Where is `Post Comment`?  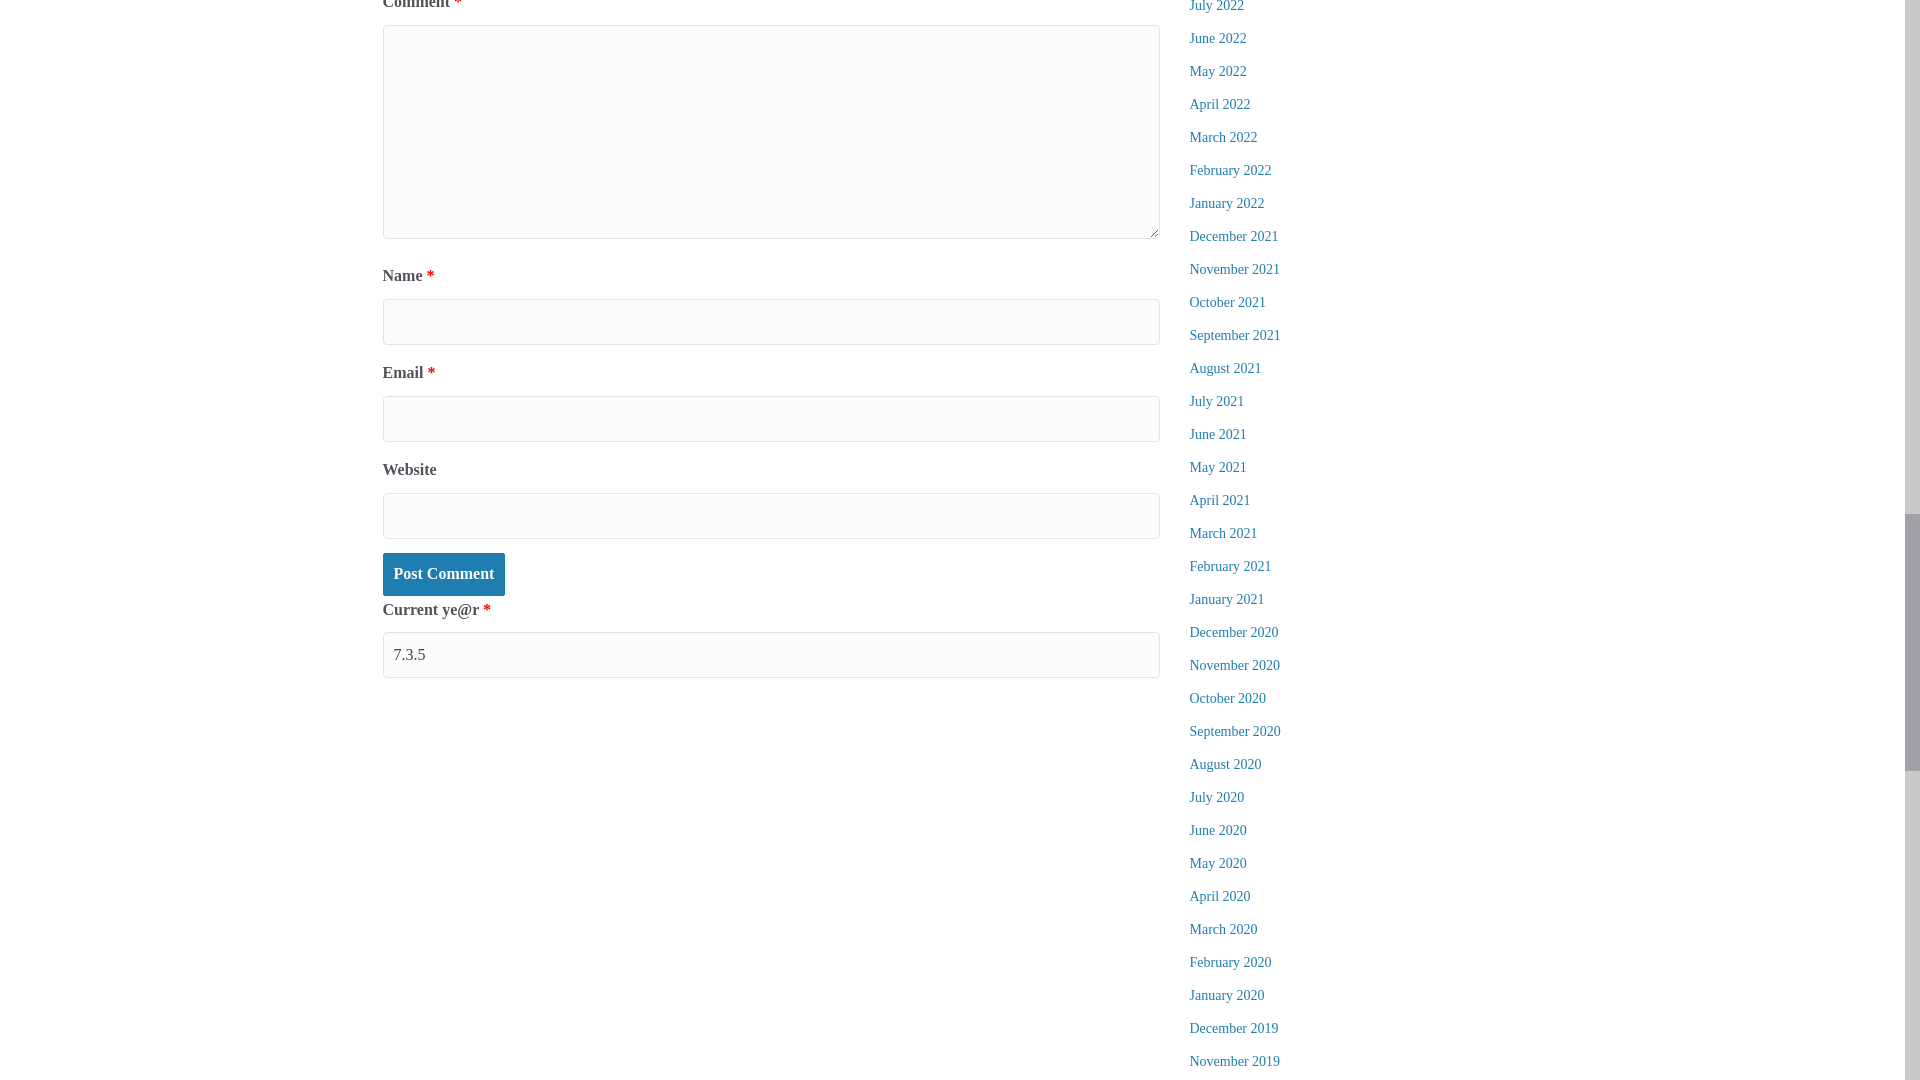 Post Comment is located at coordinates (443, 574).